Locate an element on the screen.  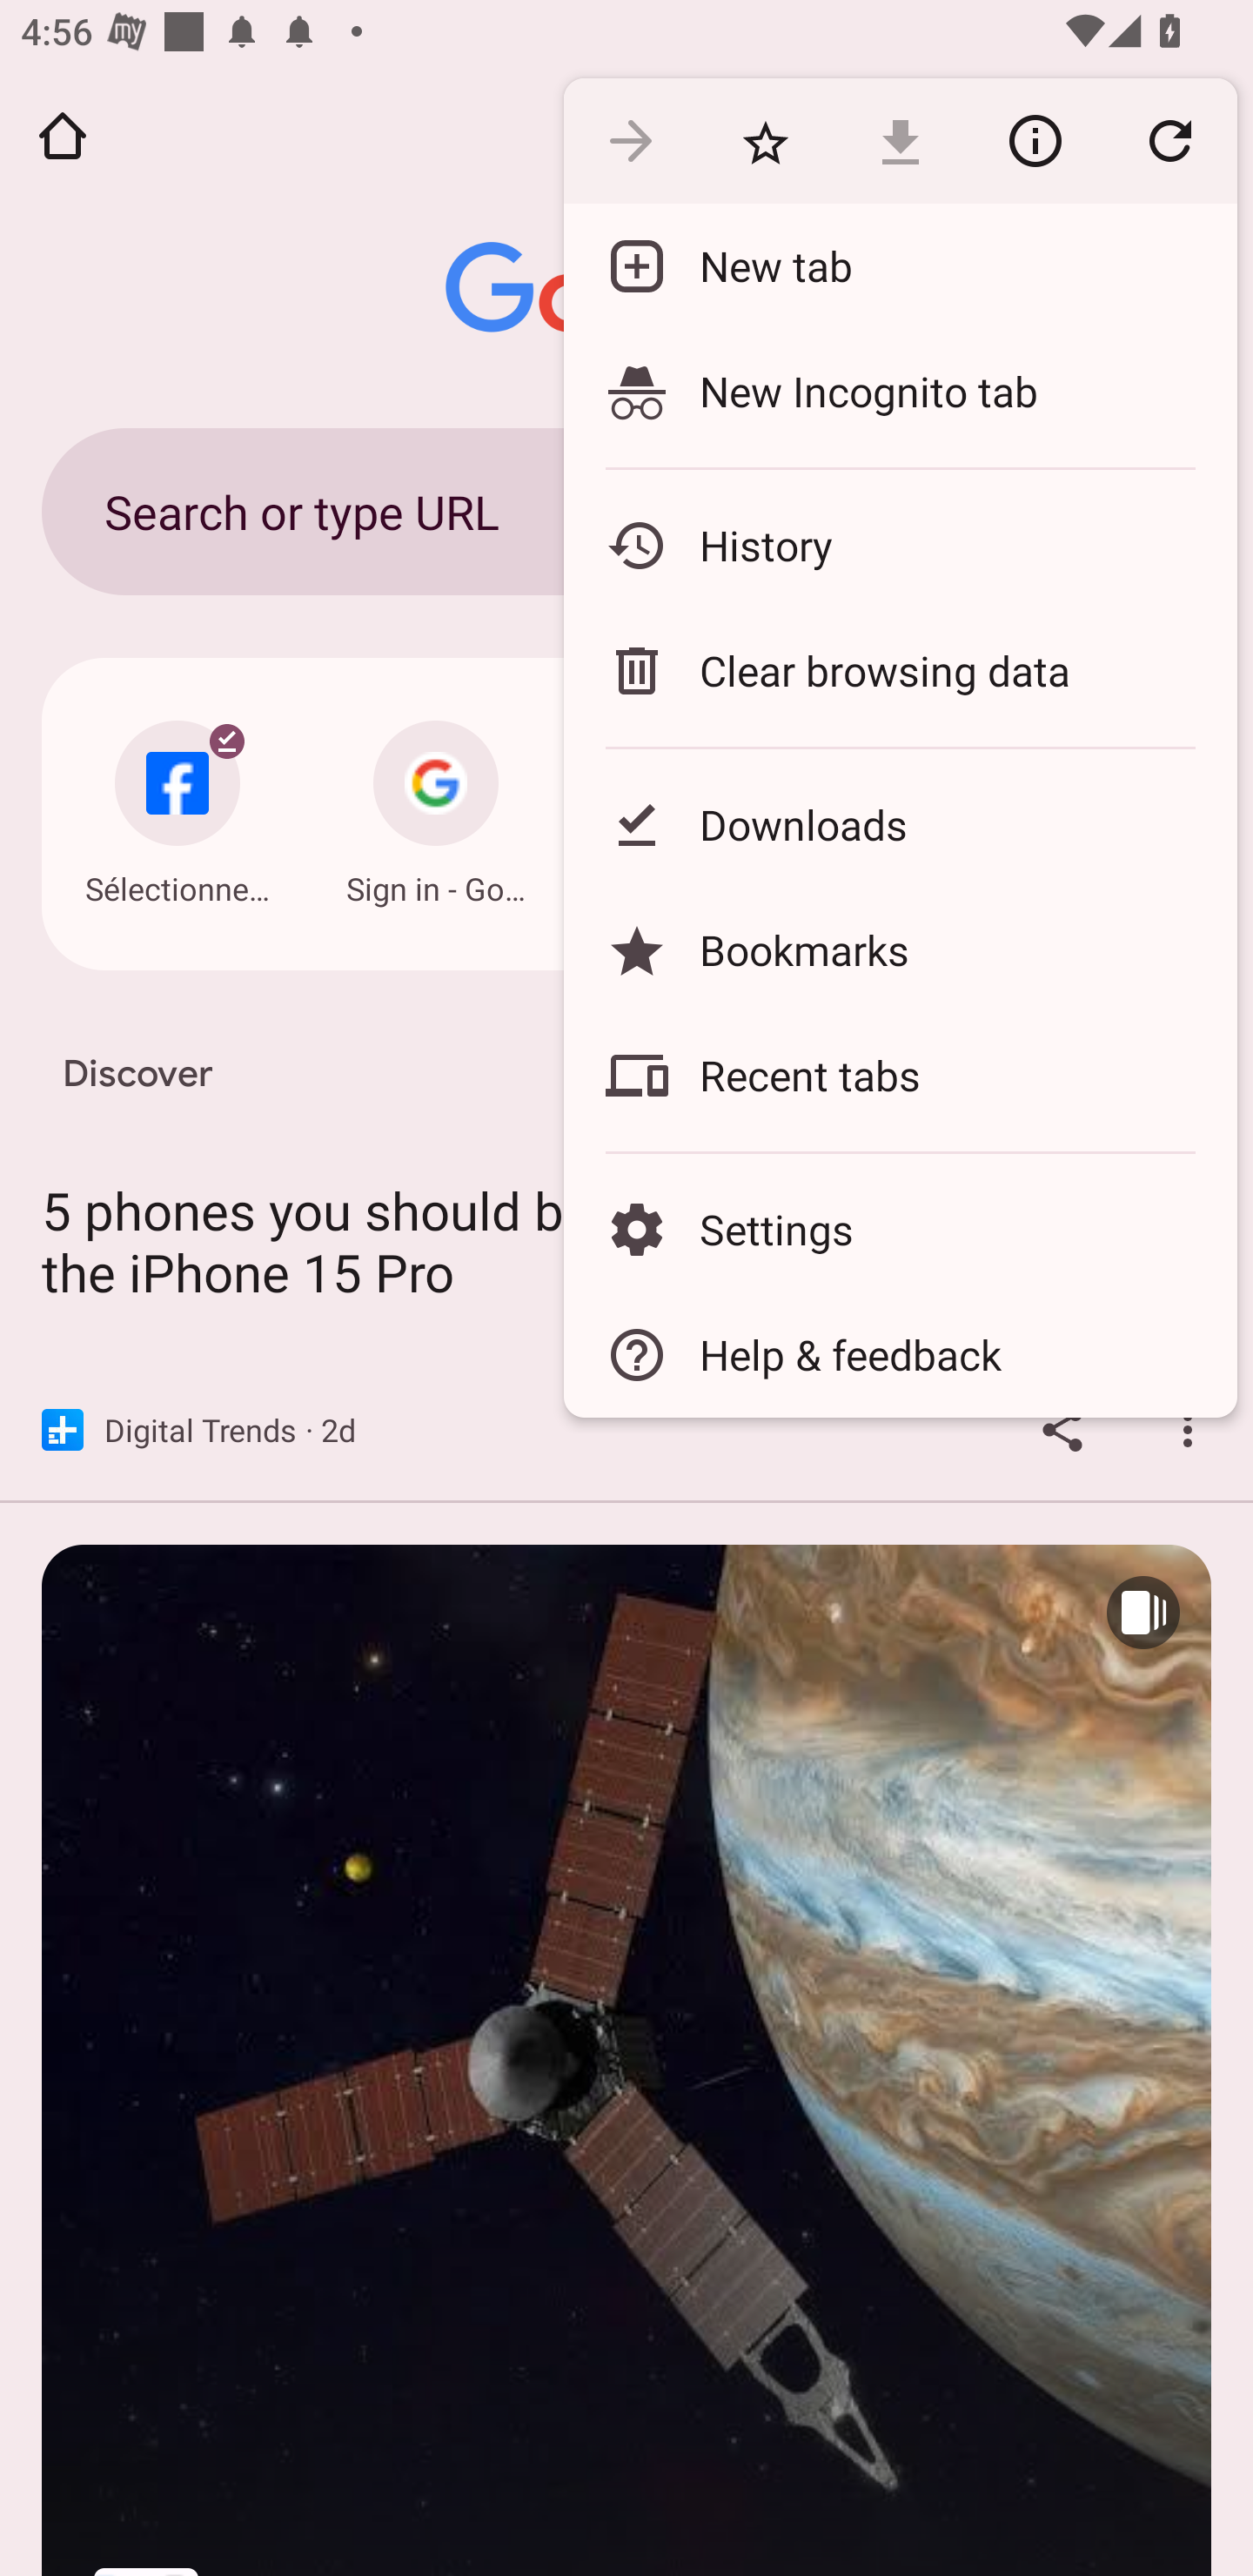
Recent tabs is located at coordinates (901, 1076).